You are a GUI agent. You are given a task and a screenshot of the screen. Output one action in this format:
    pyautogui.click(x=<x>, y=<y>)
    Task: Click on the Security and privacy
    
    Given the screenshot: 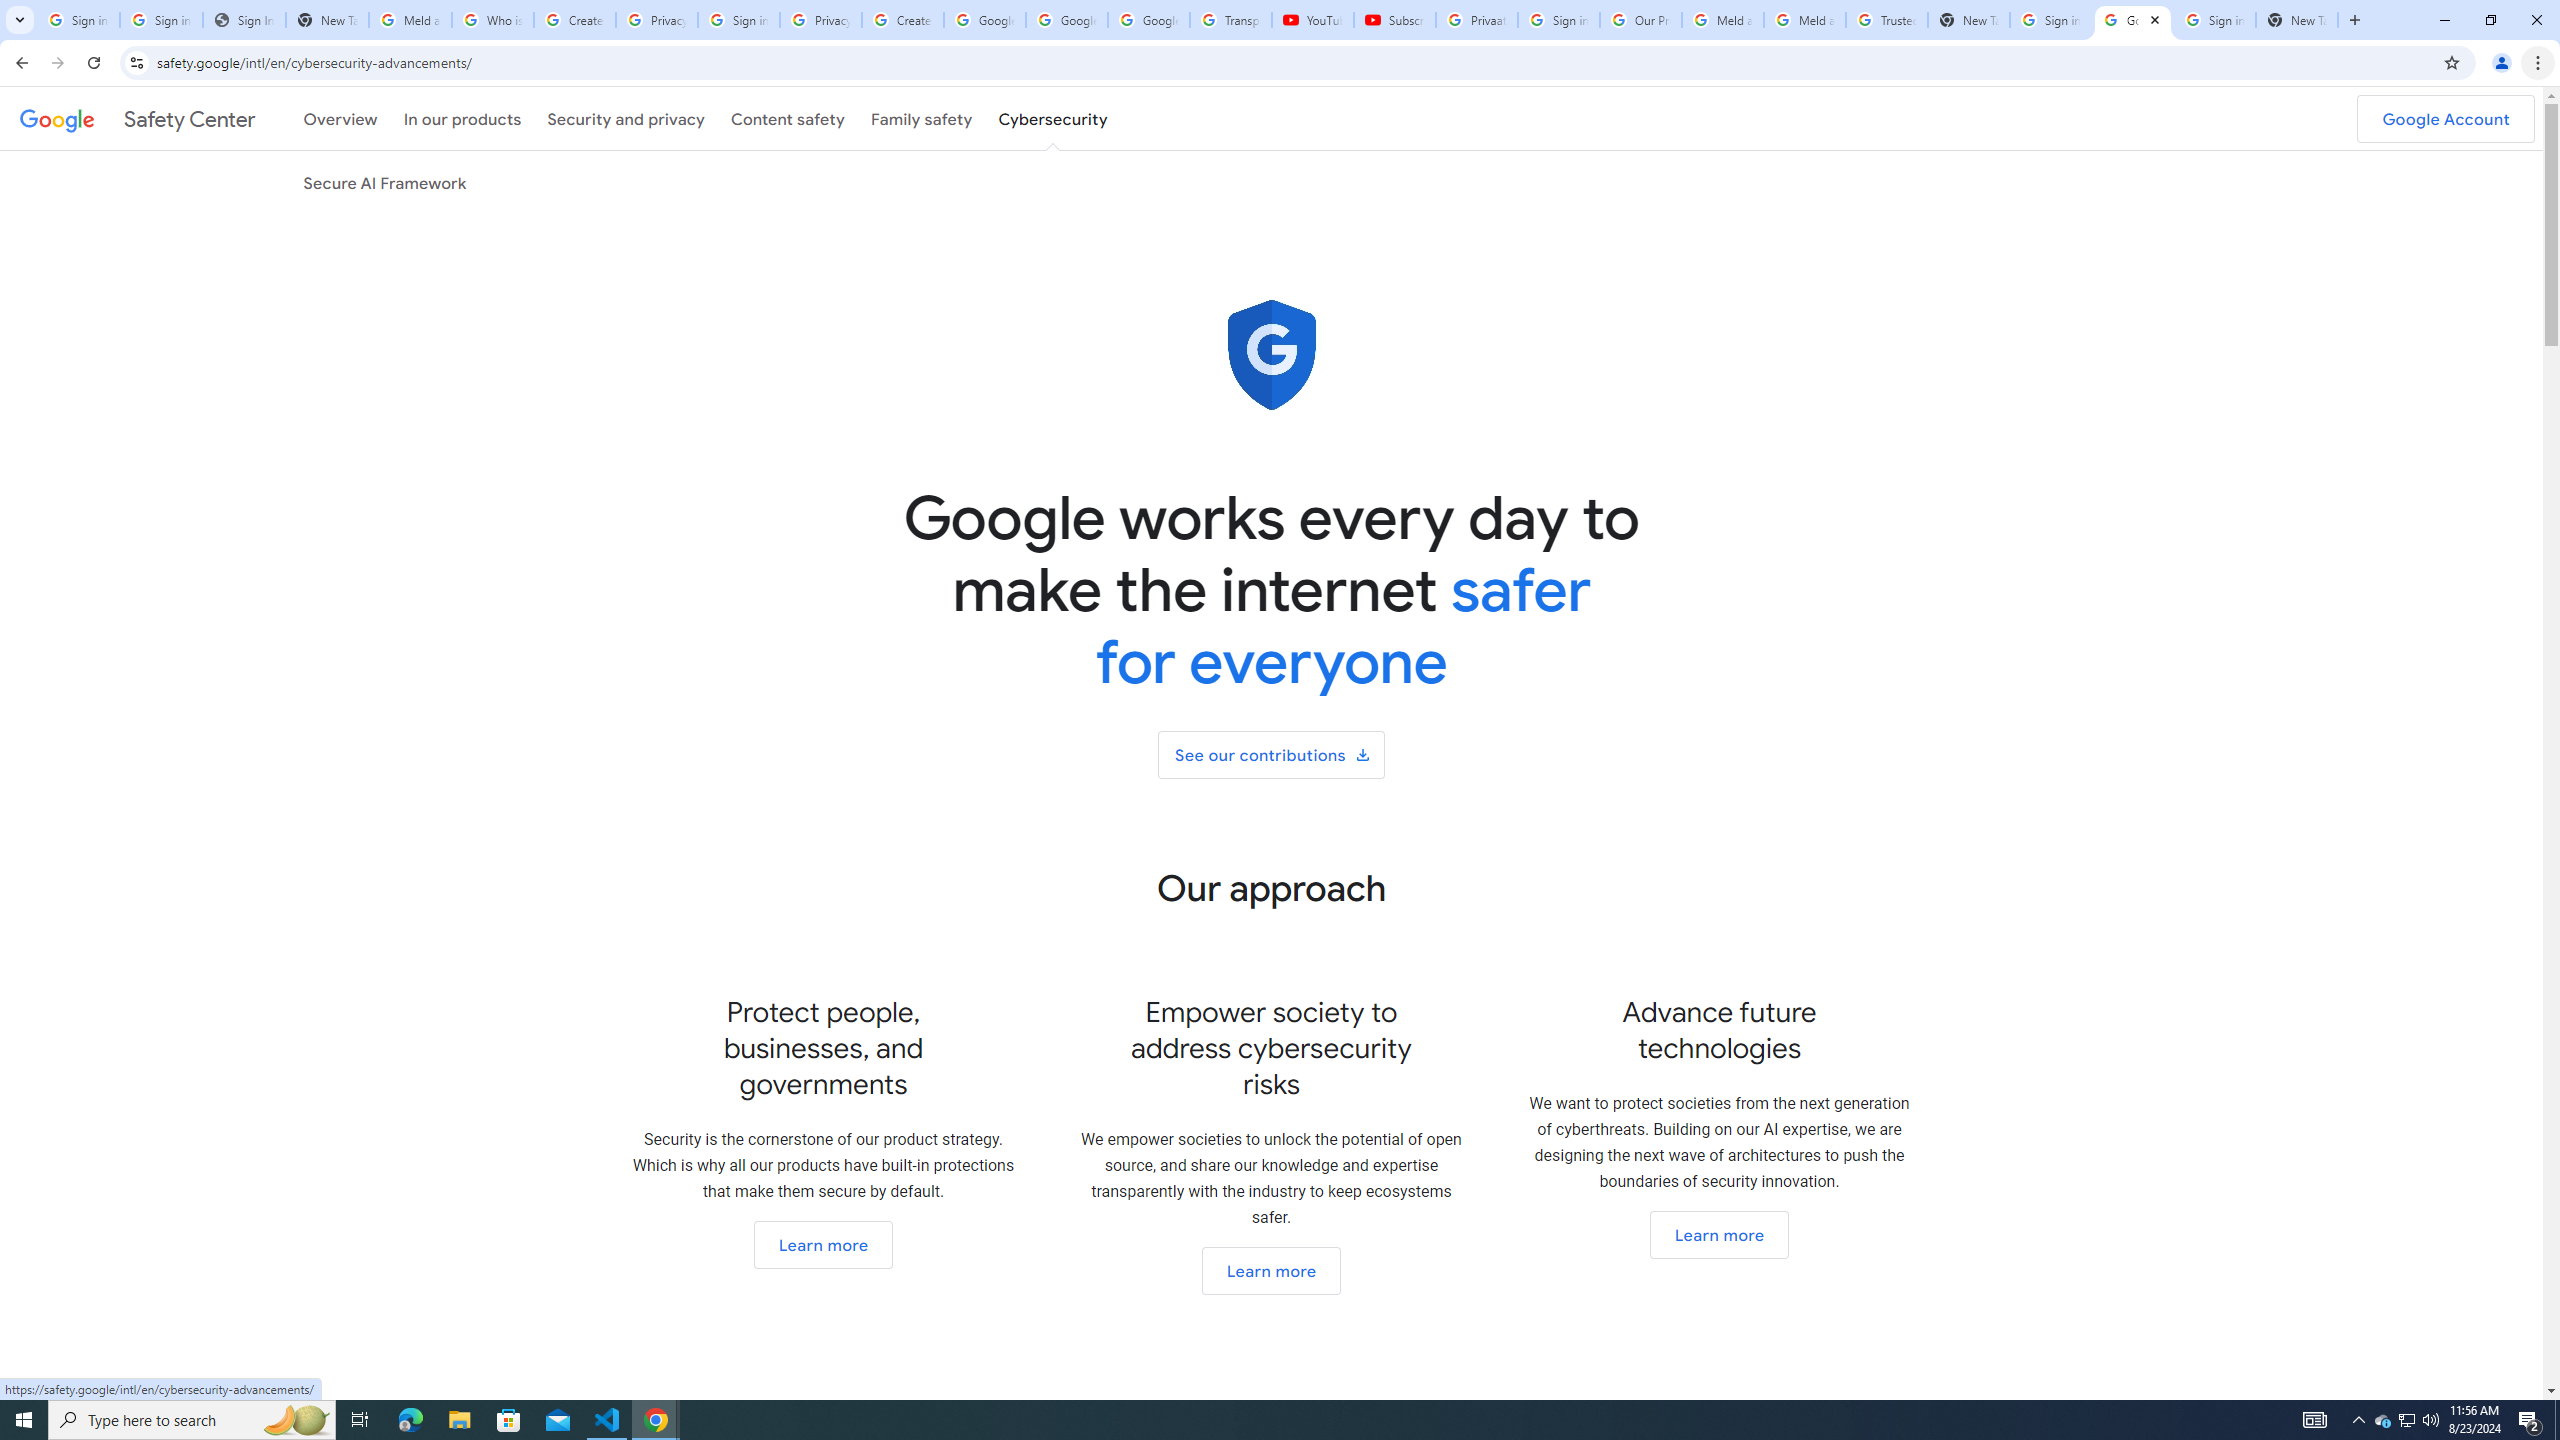 What is the action you would take?
    pyautogui.click(x=627, y=118)
    